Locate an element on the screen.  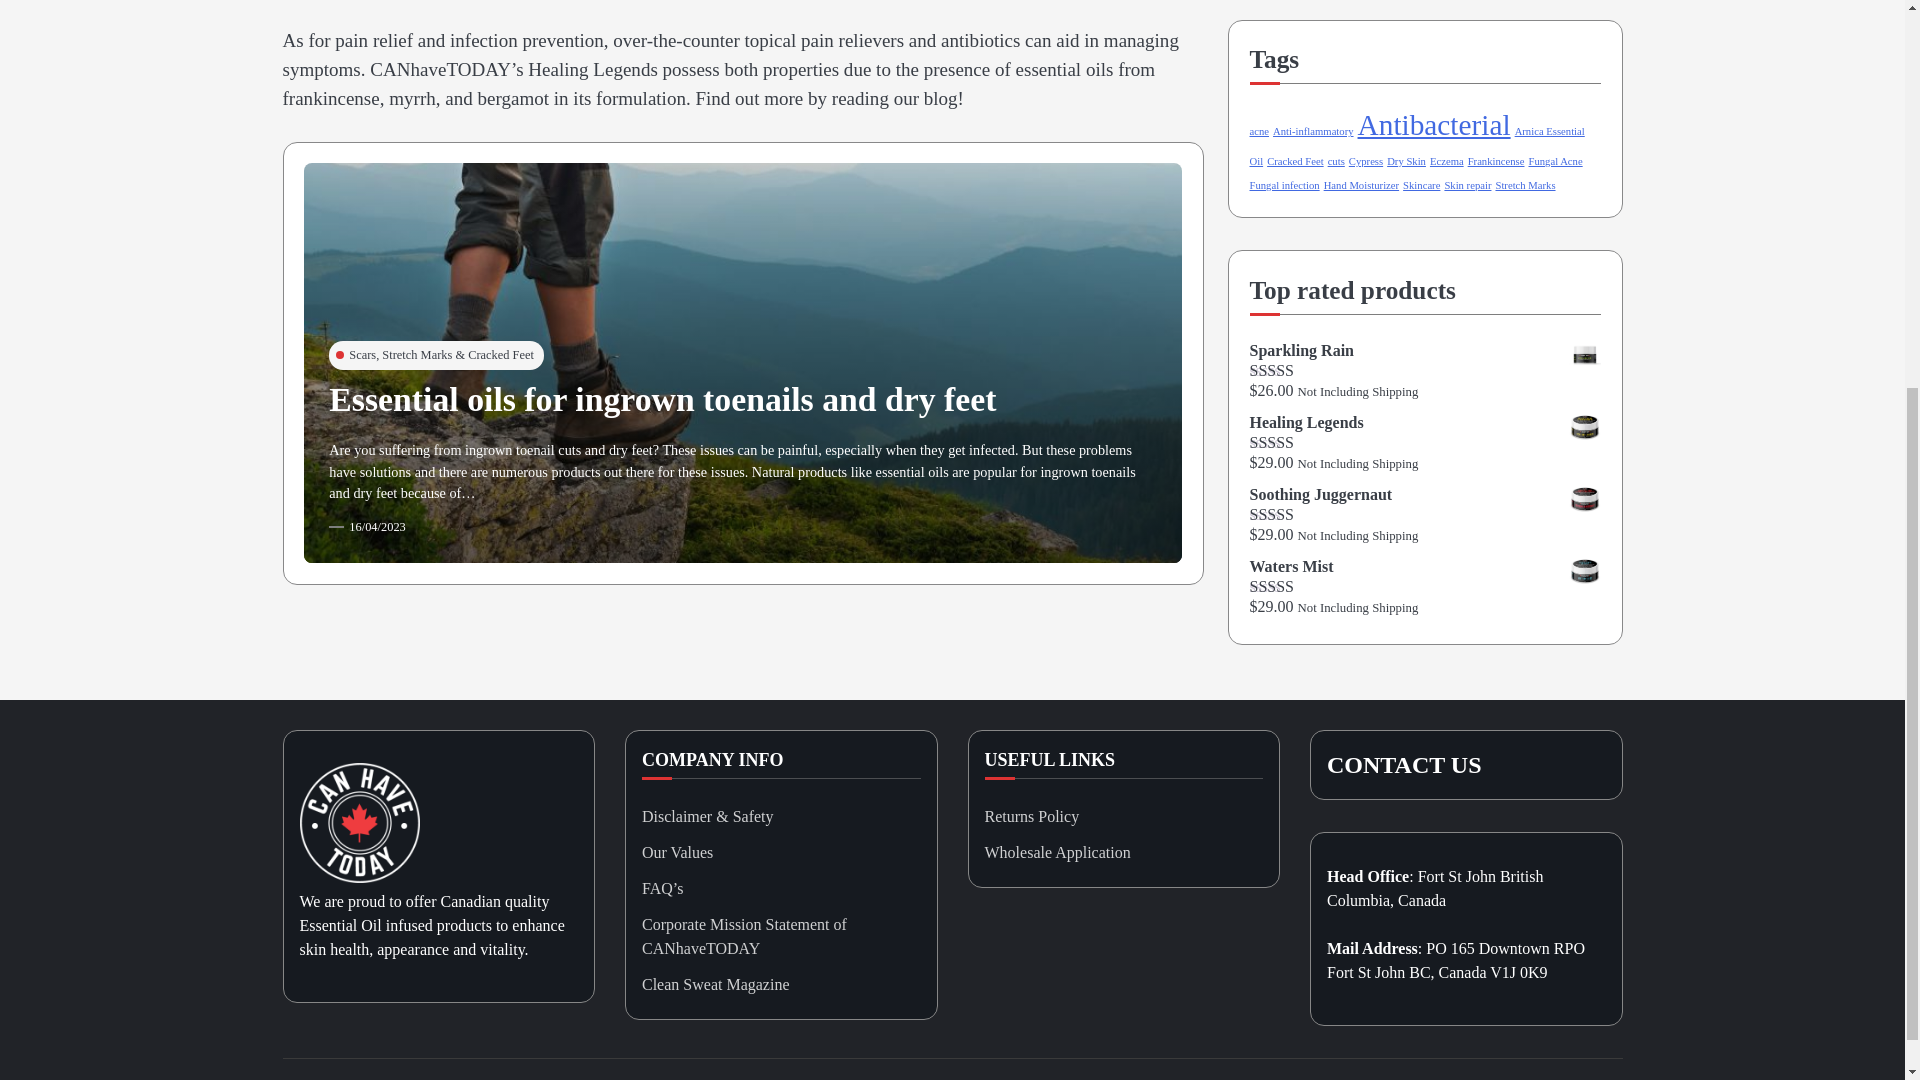
Cracked Feet is located at coordinates (1296, 161).